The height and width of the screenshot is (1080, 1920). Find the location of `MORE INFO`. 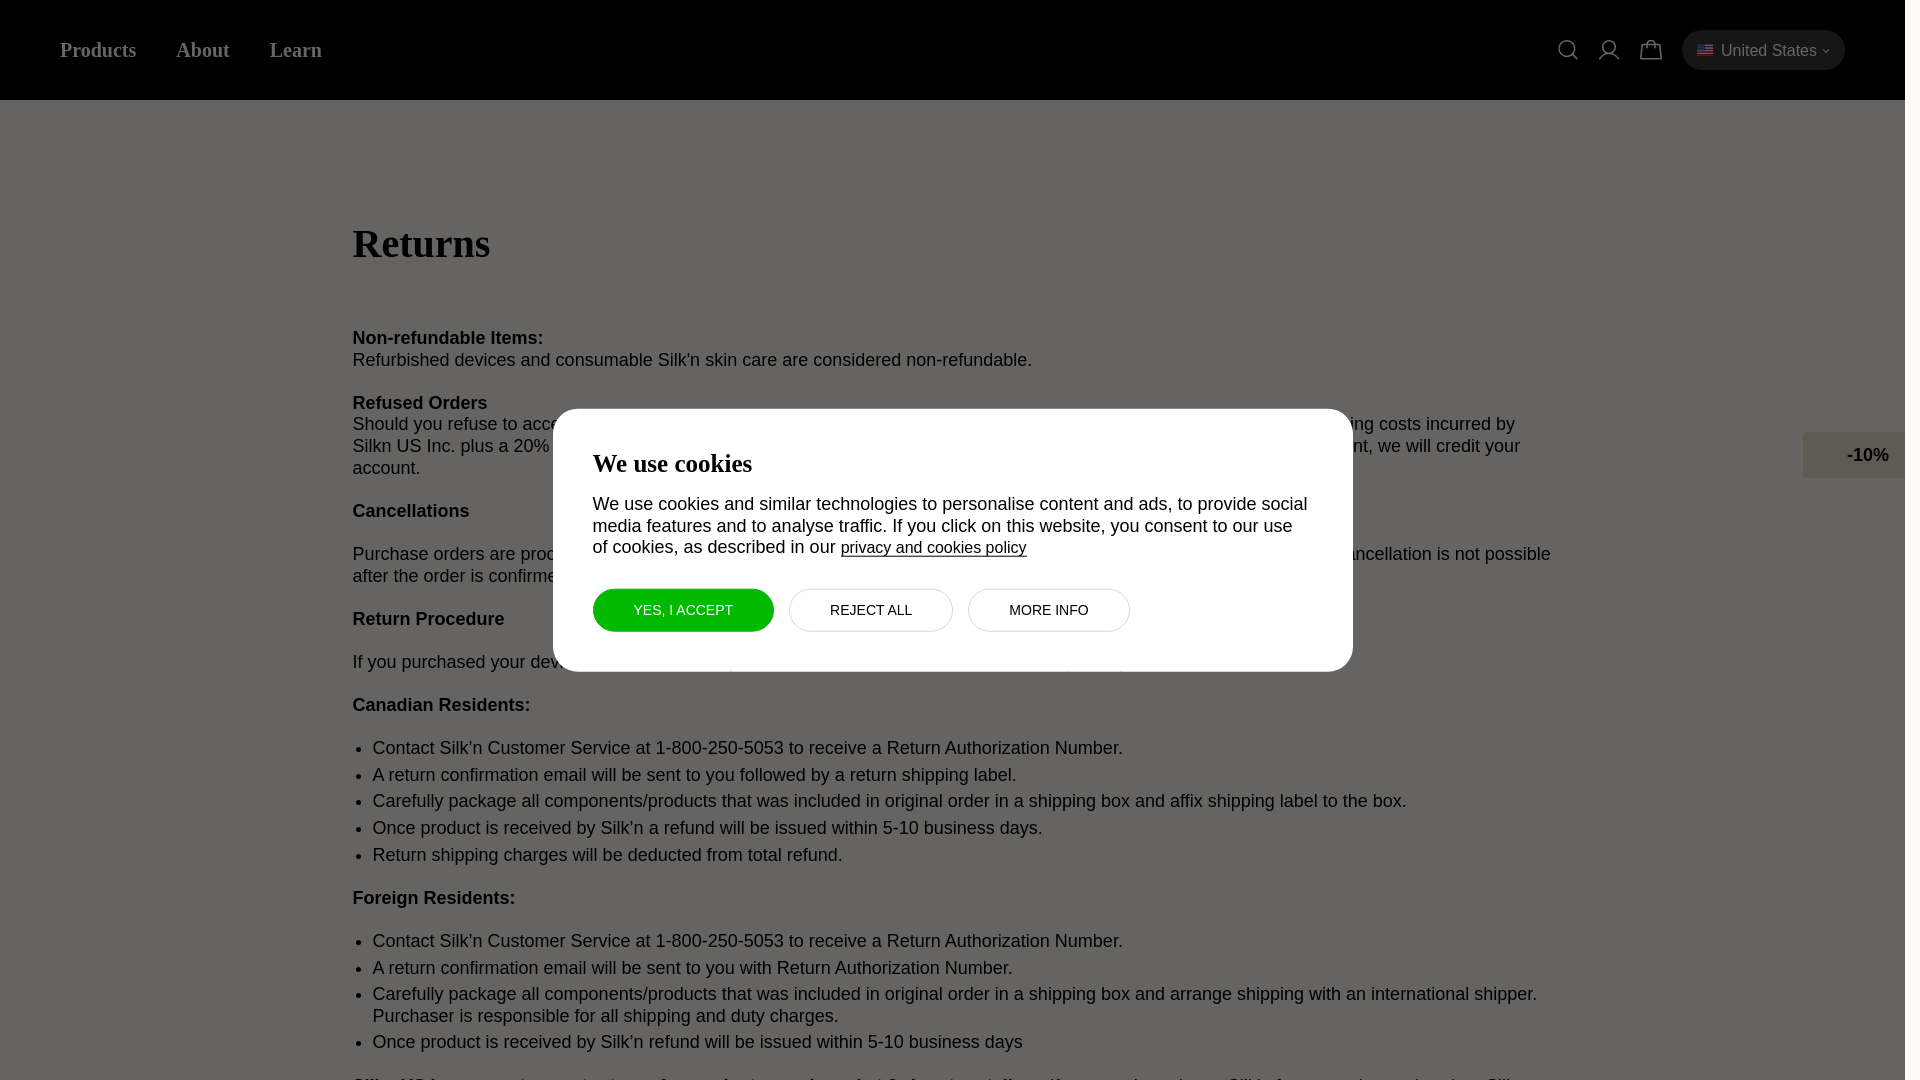

MORE INFO is located at coordinates (1048, 608).